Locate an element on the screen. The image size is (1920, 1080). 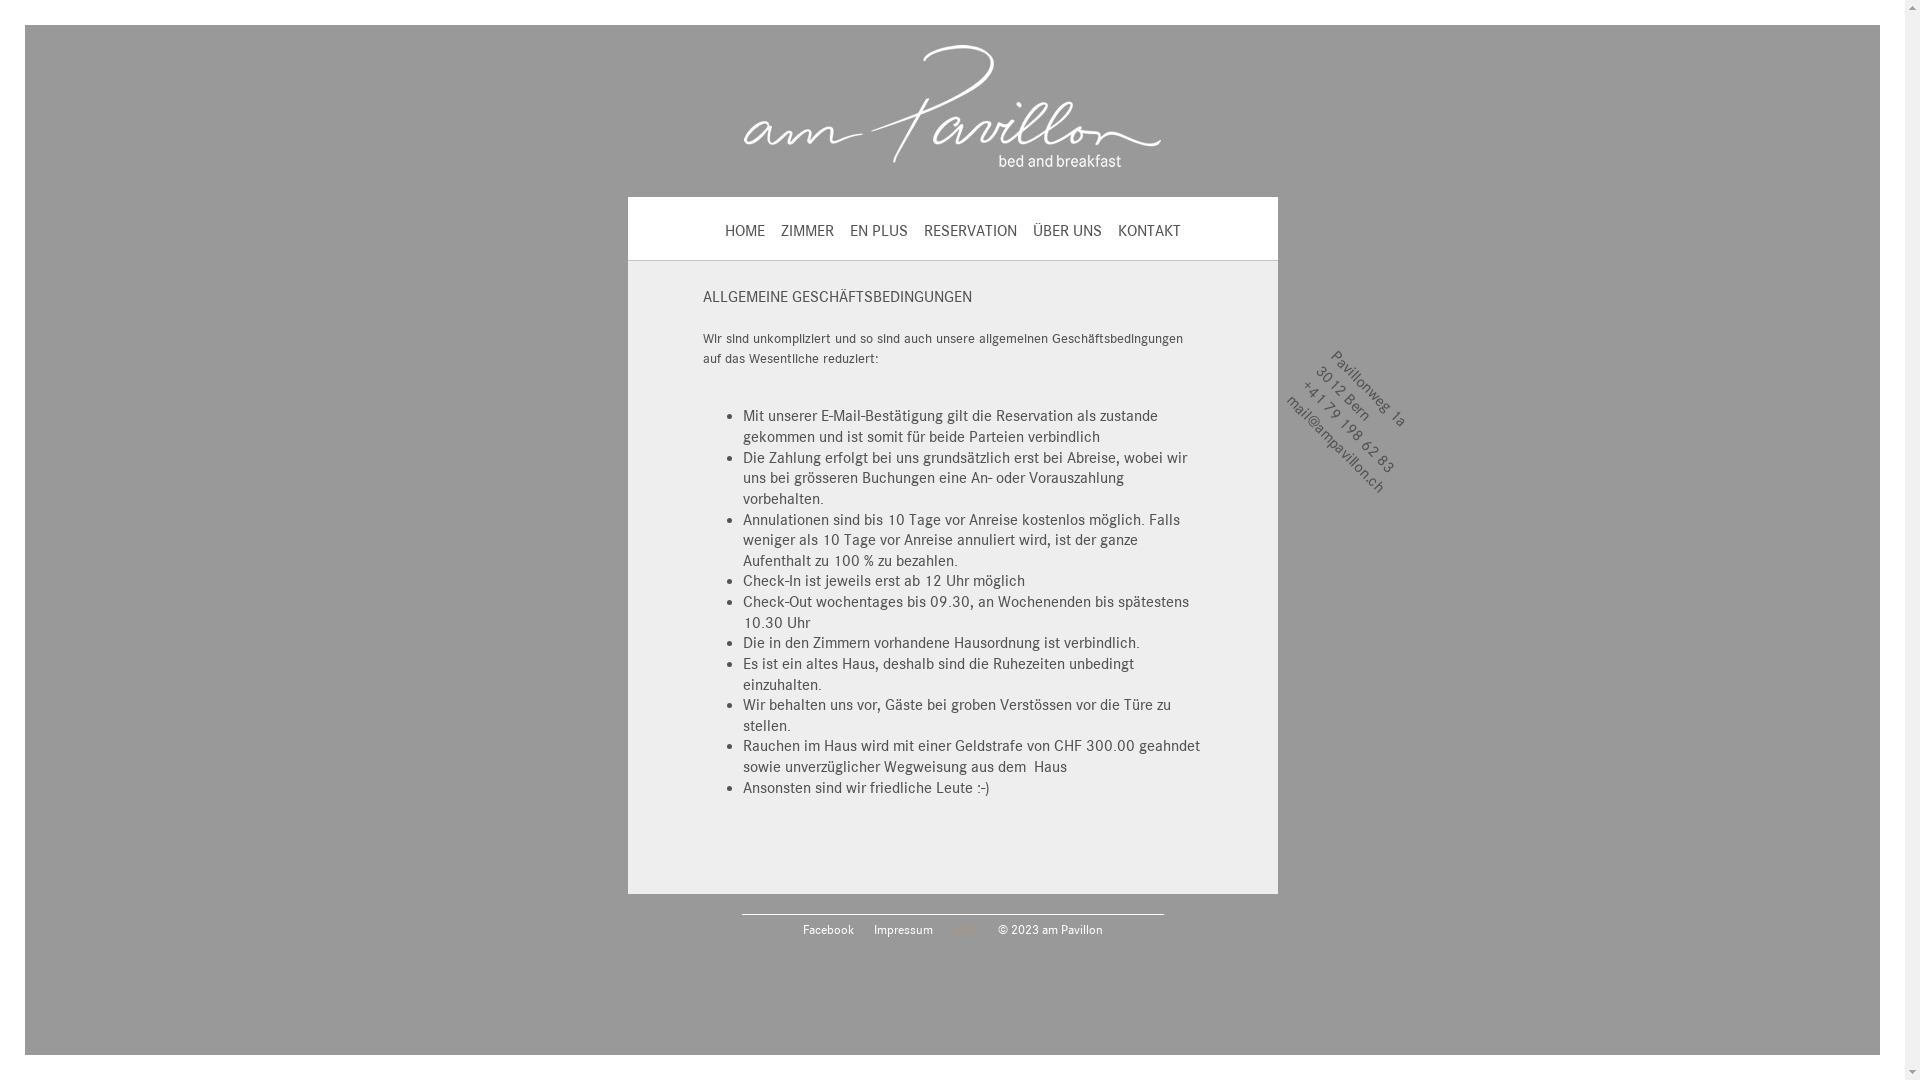
Impressum is located at coordinates (904, 930).